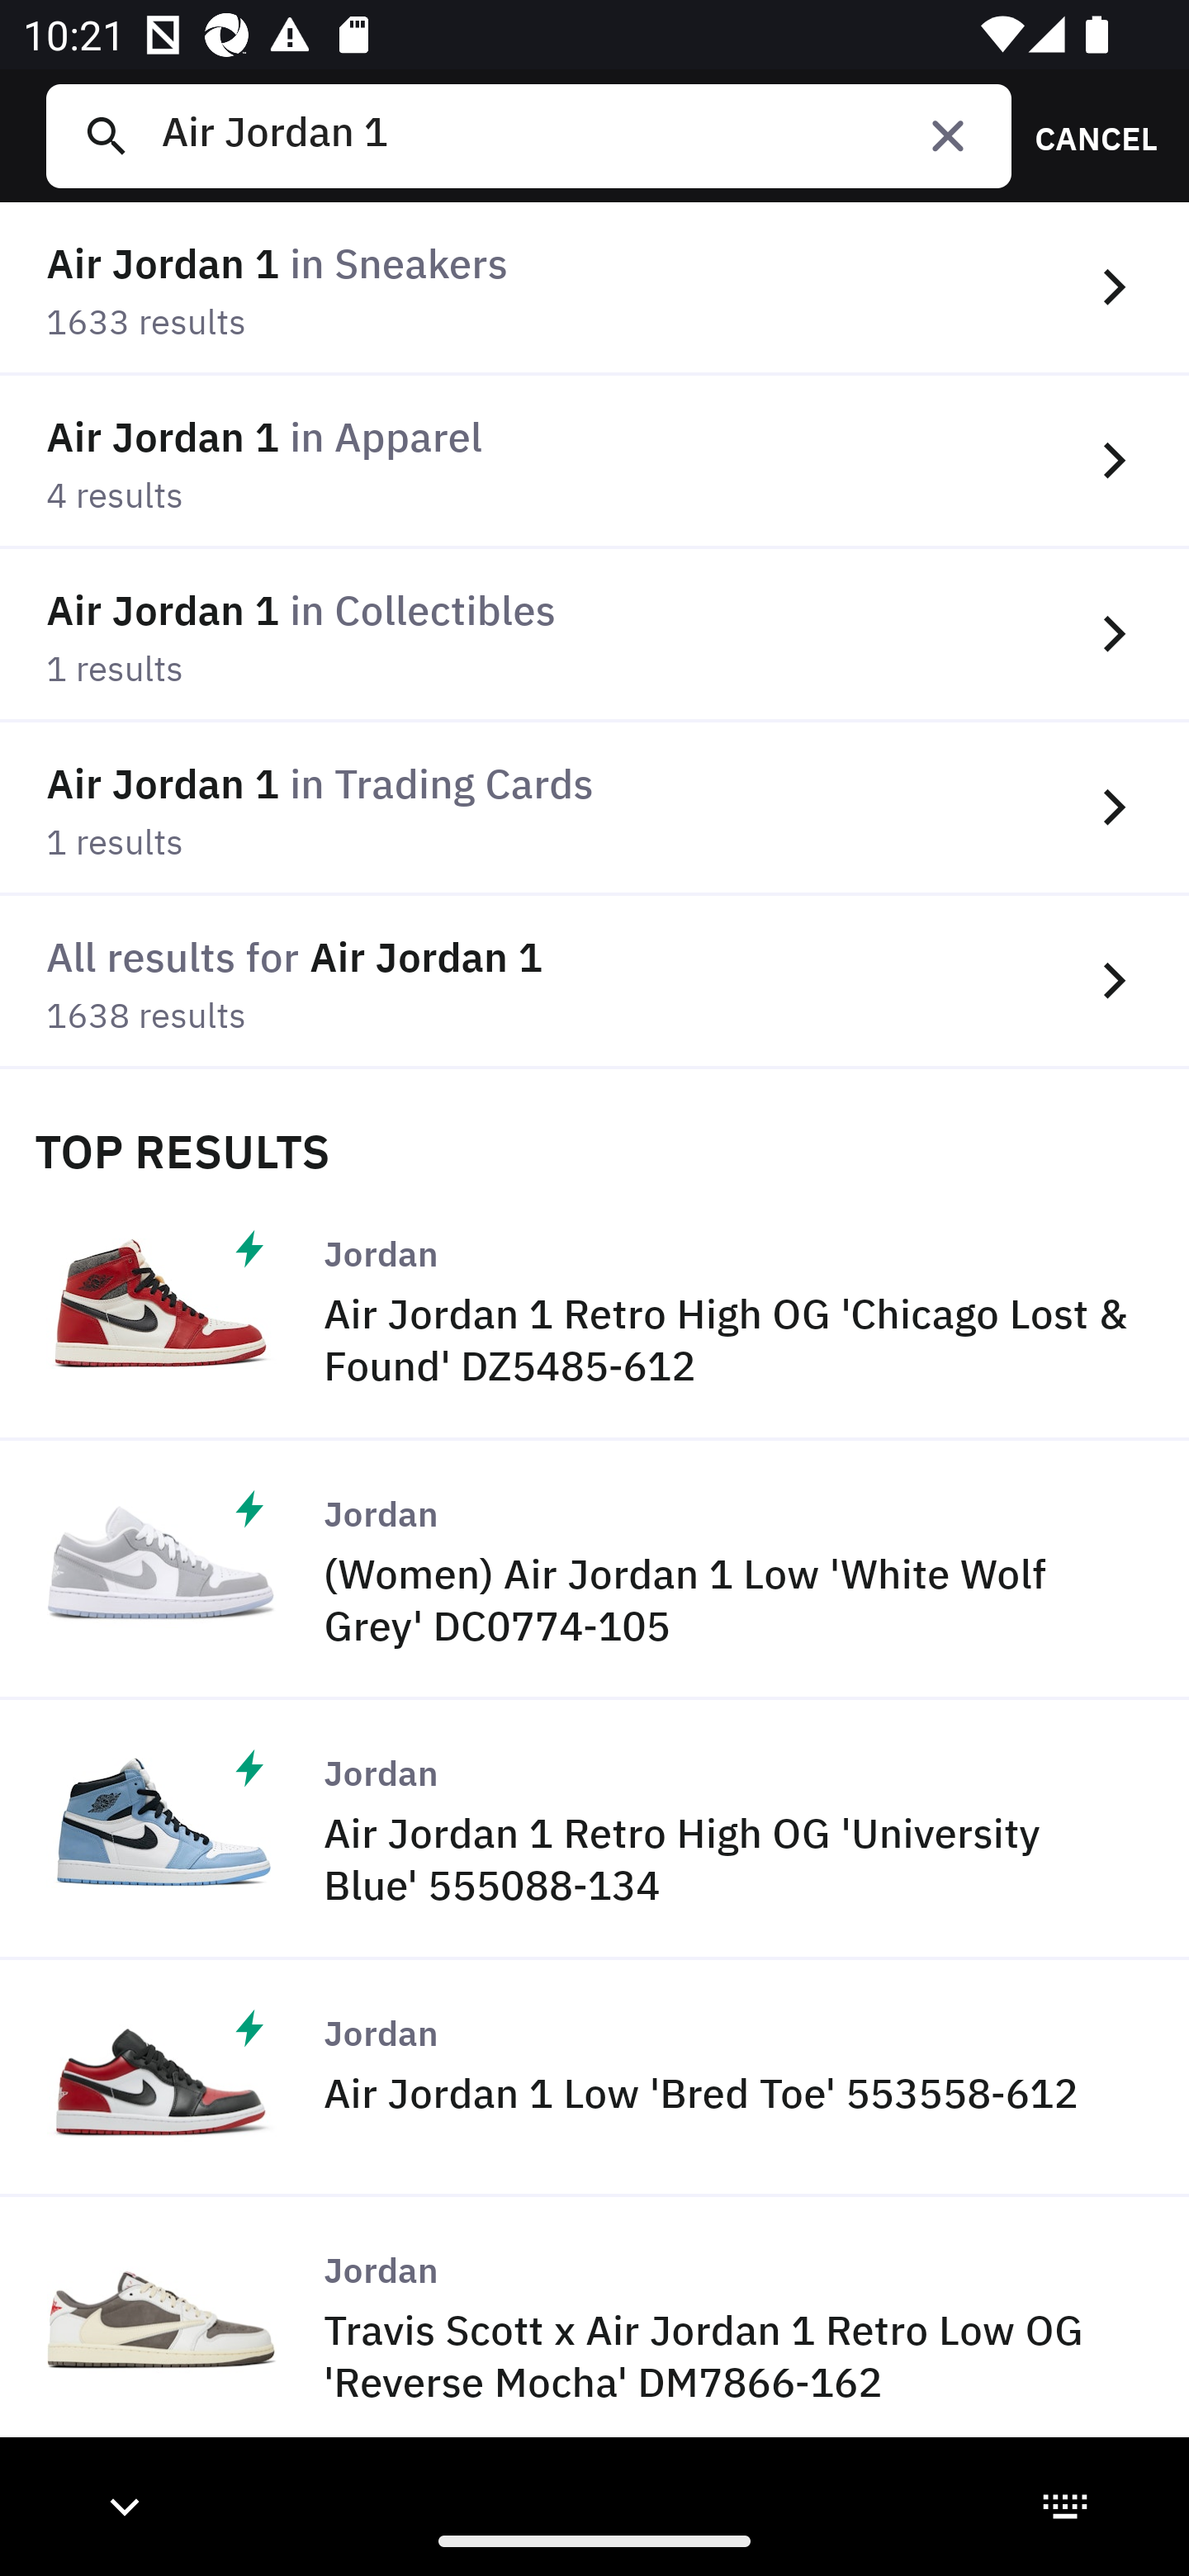  Describe the element at coordinates (594, 634) in the screenshot. I see `Air Jordan 1  in Collectibles 1 results ` at that location.